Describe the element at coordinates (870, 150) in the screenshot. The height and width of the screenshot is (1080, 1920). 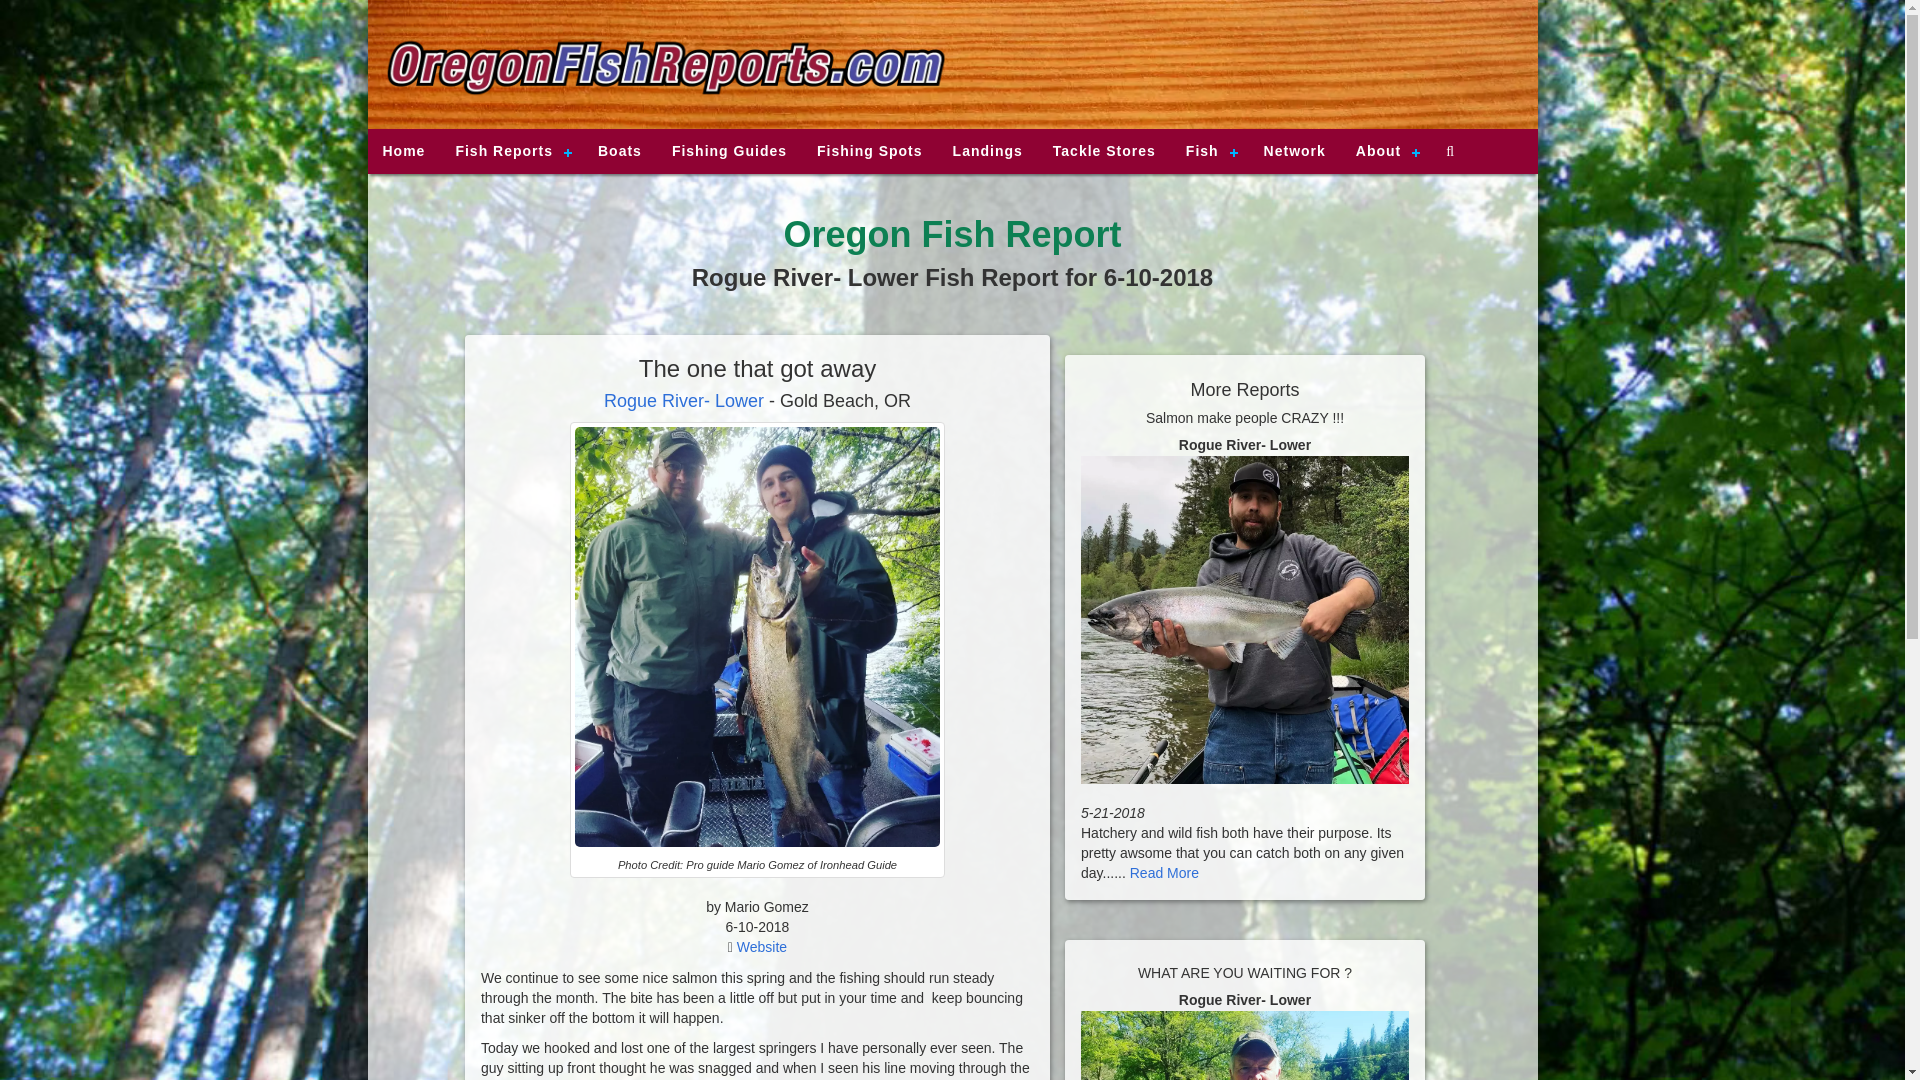
I see `Fishing Spots` at that location.